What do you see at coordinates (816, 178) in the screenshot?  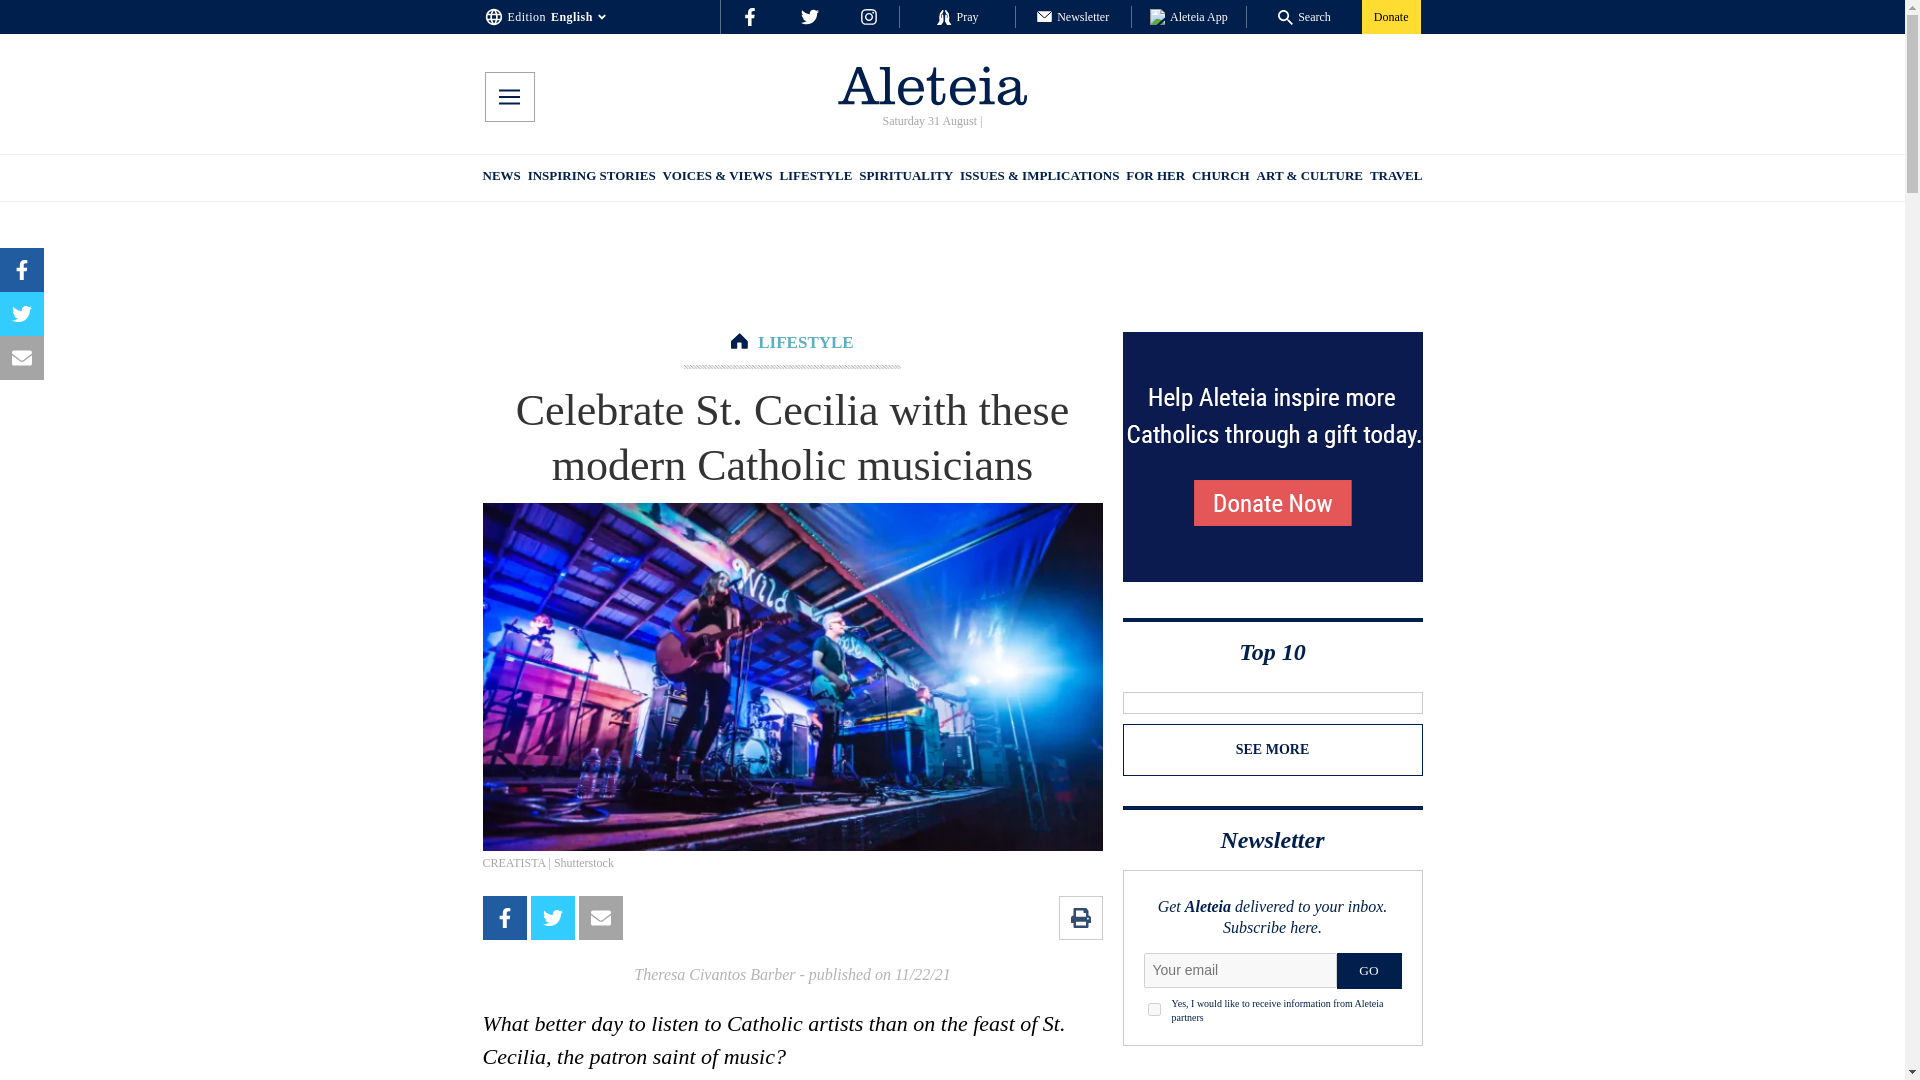 I see `LIFESTYLE` at bounding box center [816, 178].